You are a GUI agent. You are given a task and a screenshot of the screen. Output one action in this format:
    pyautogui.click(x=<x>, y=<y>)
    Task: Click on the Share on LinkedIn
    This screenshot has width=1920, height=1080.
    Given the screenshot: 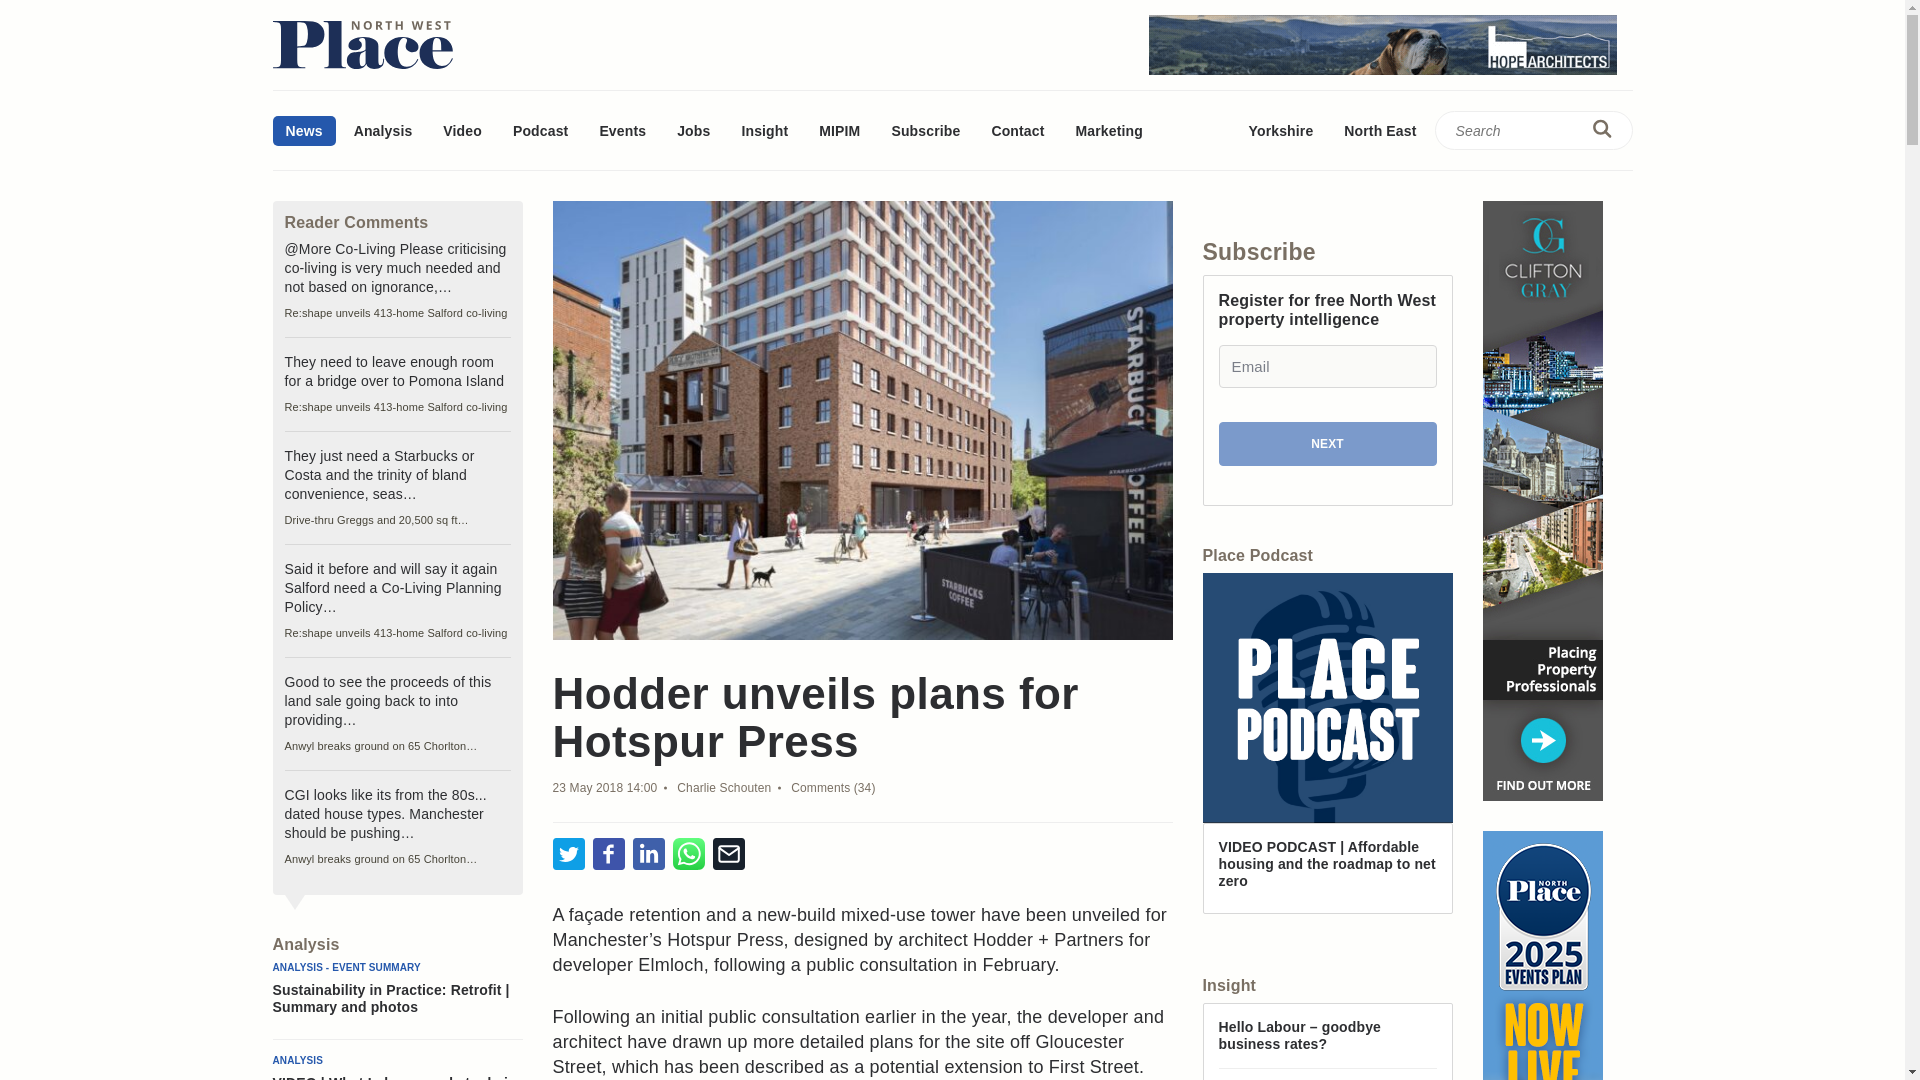 What is the action you would take?
    pyautogui.click(x=648, y=855)
    